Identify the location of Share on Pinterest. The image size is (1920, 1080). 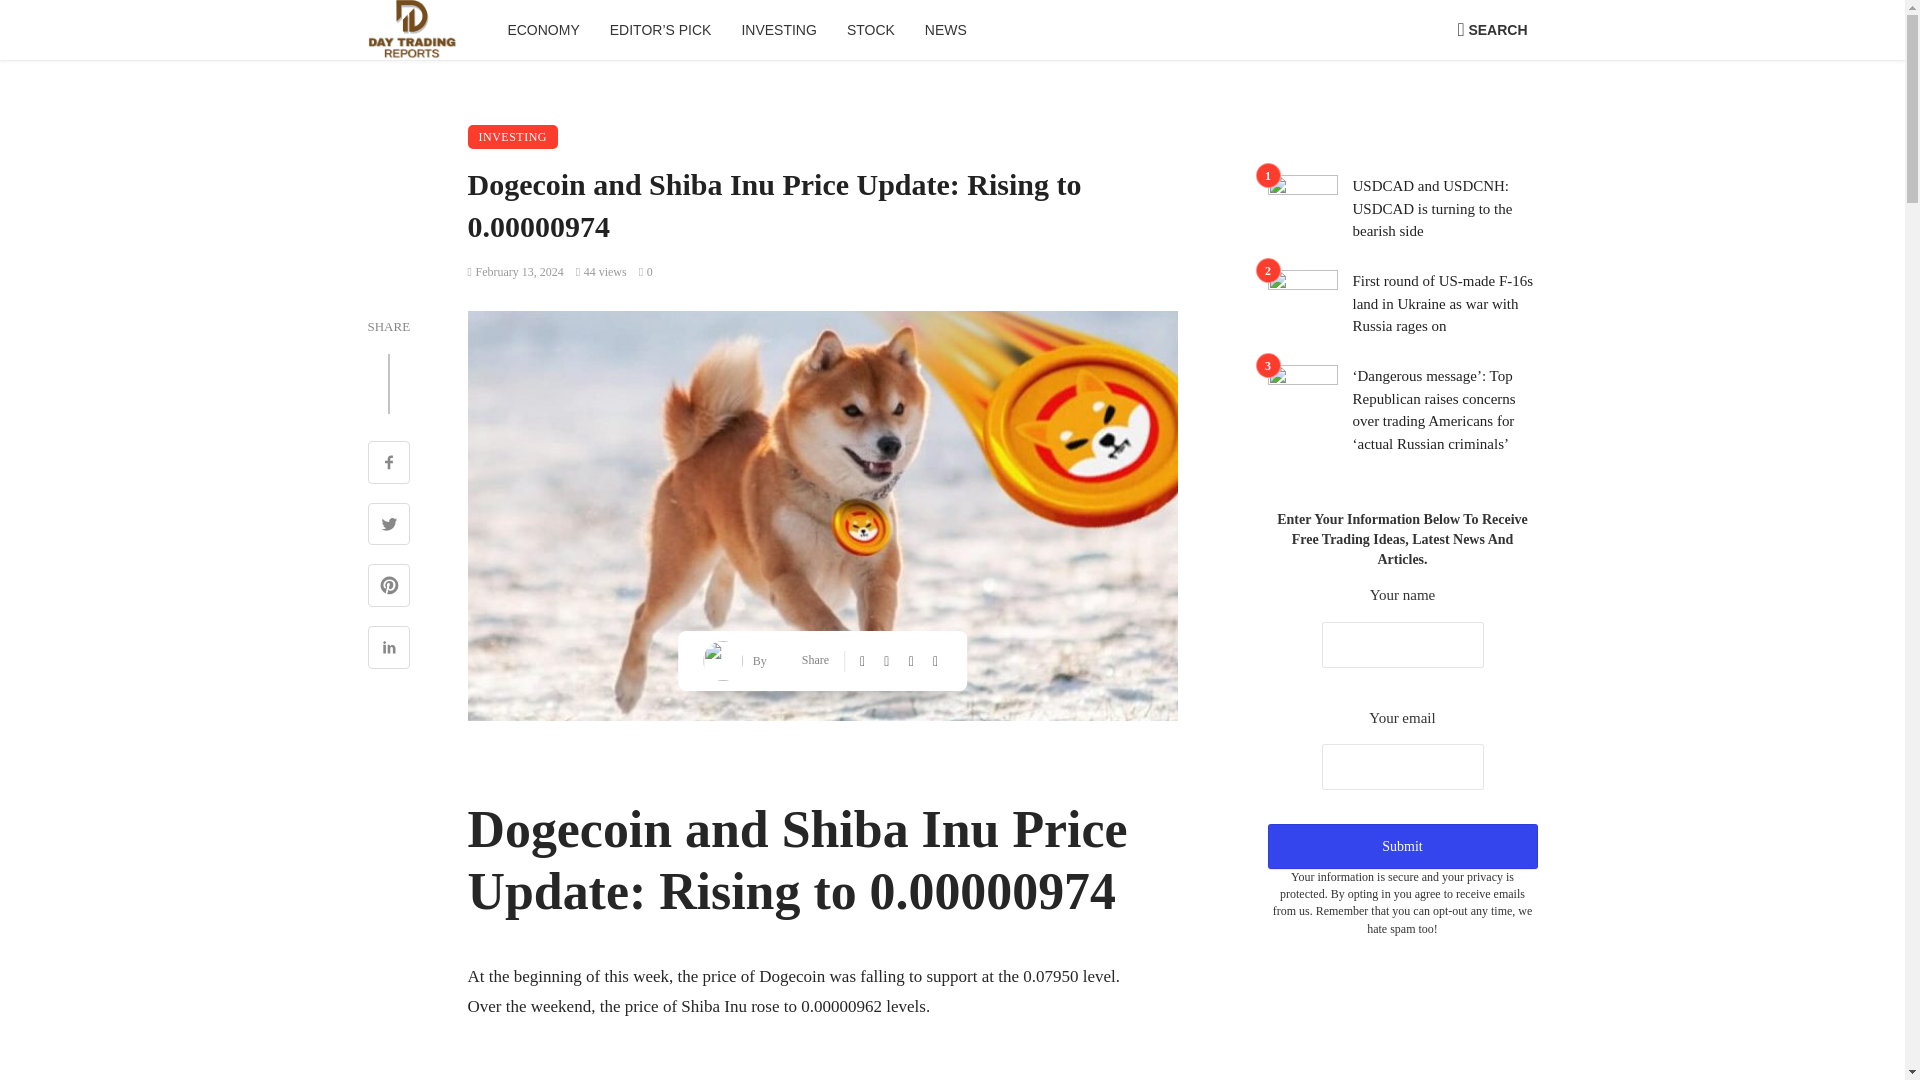
(389, 588).